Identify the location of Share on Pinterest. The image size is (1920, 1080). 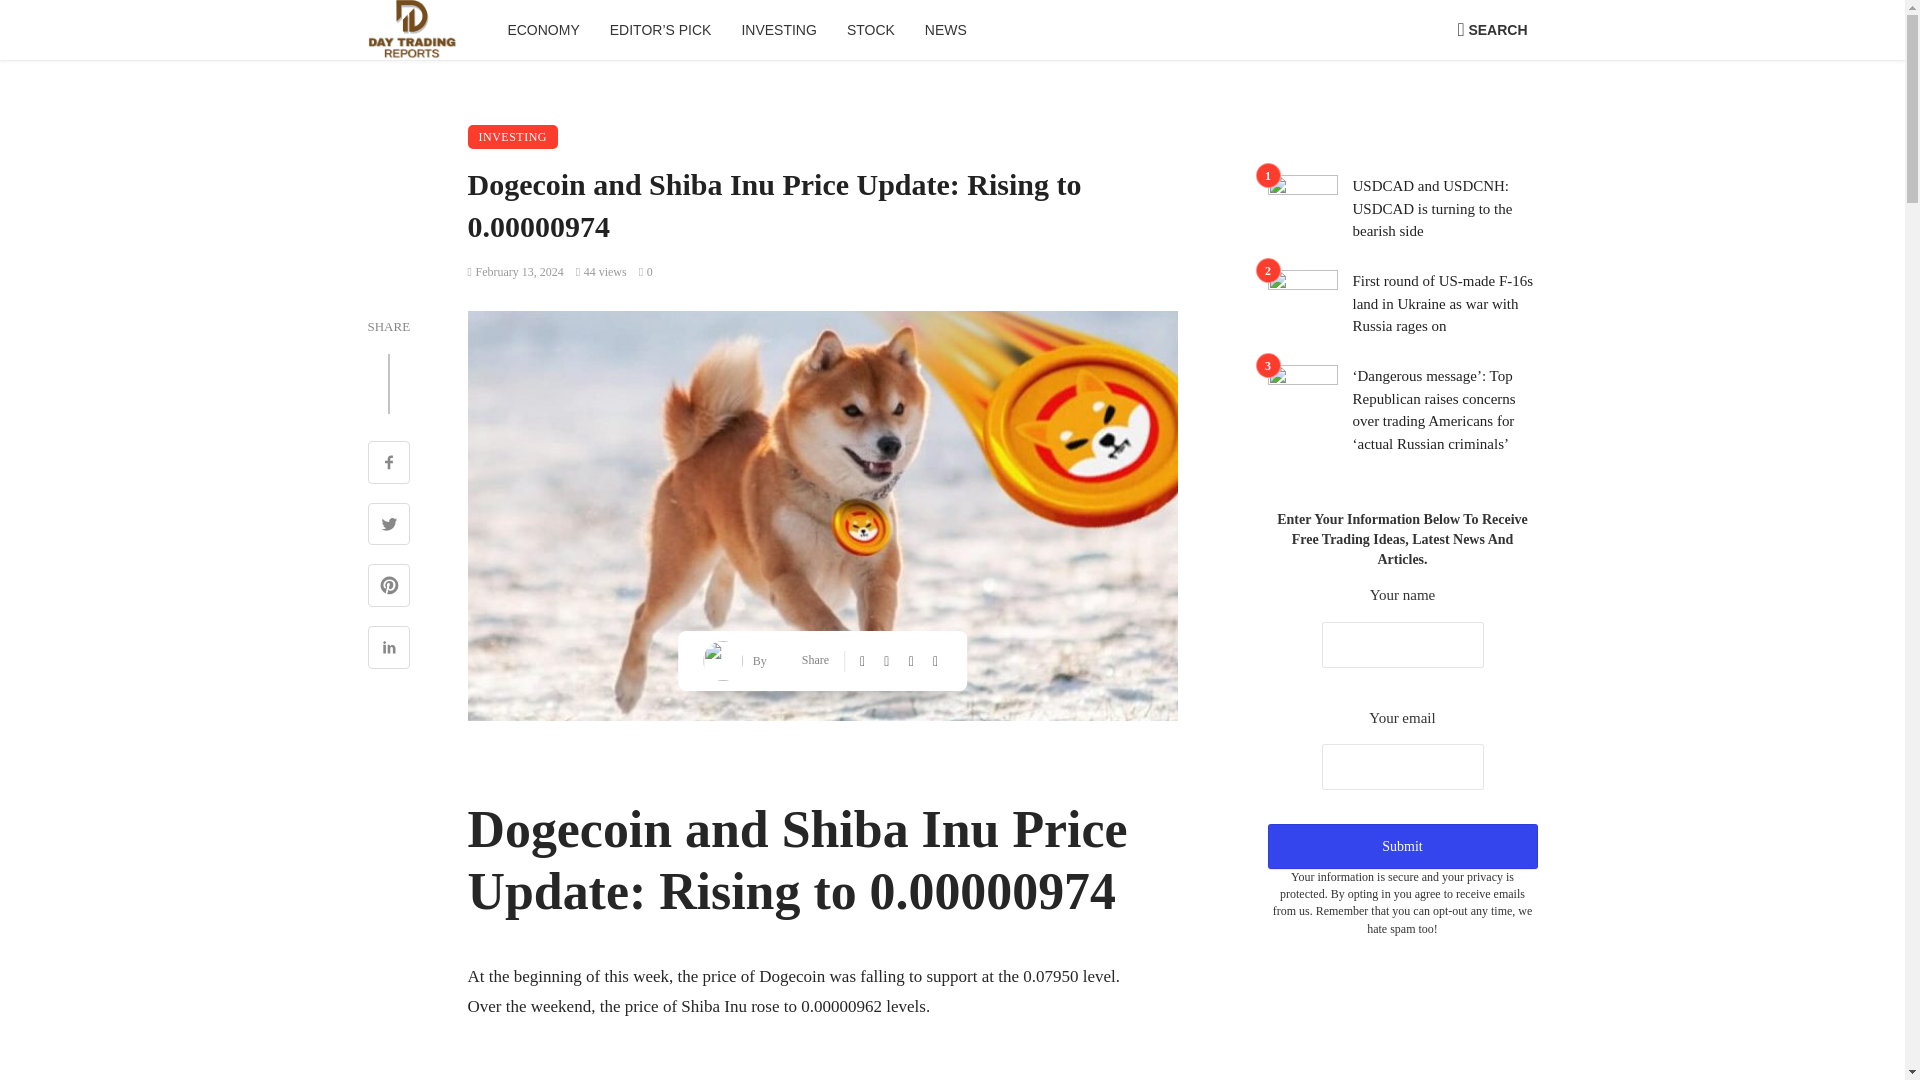
(389, 588).